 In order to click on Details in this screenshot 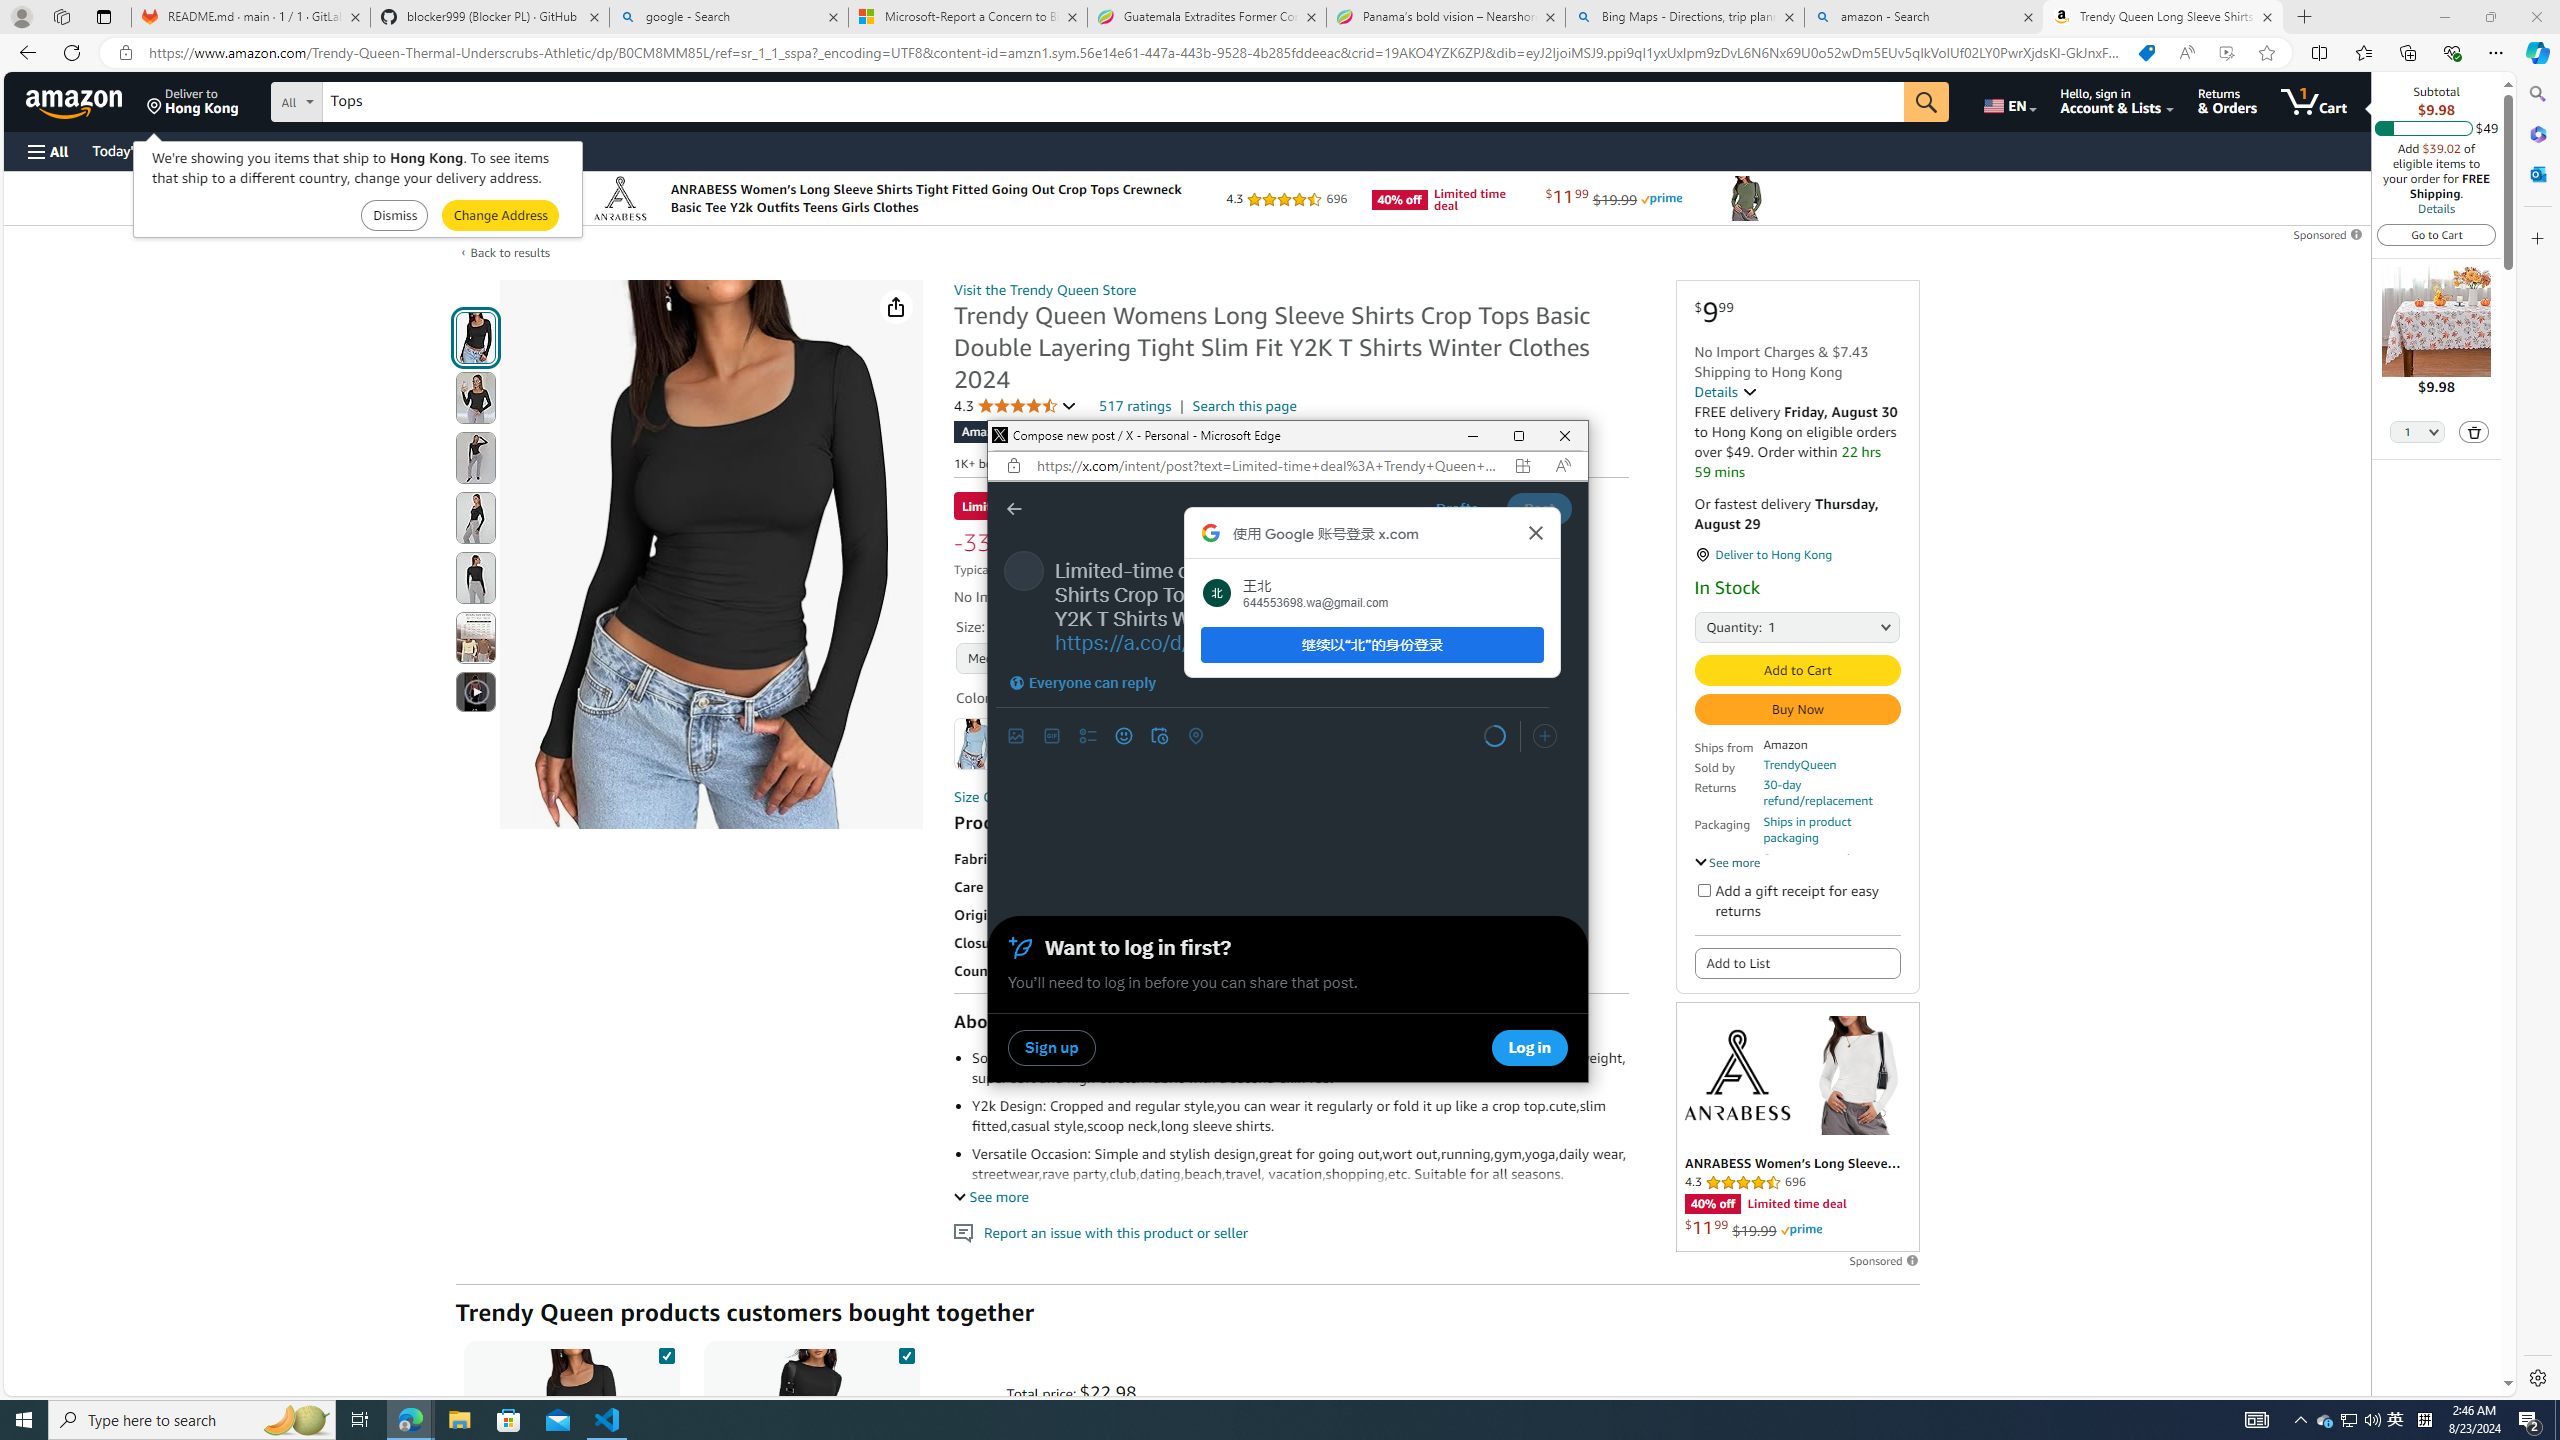, I will do `click(2435, 208)`.